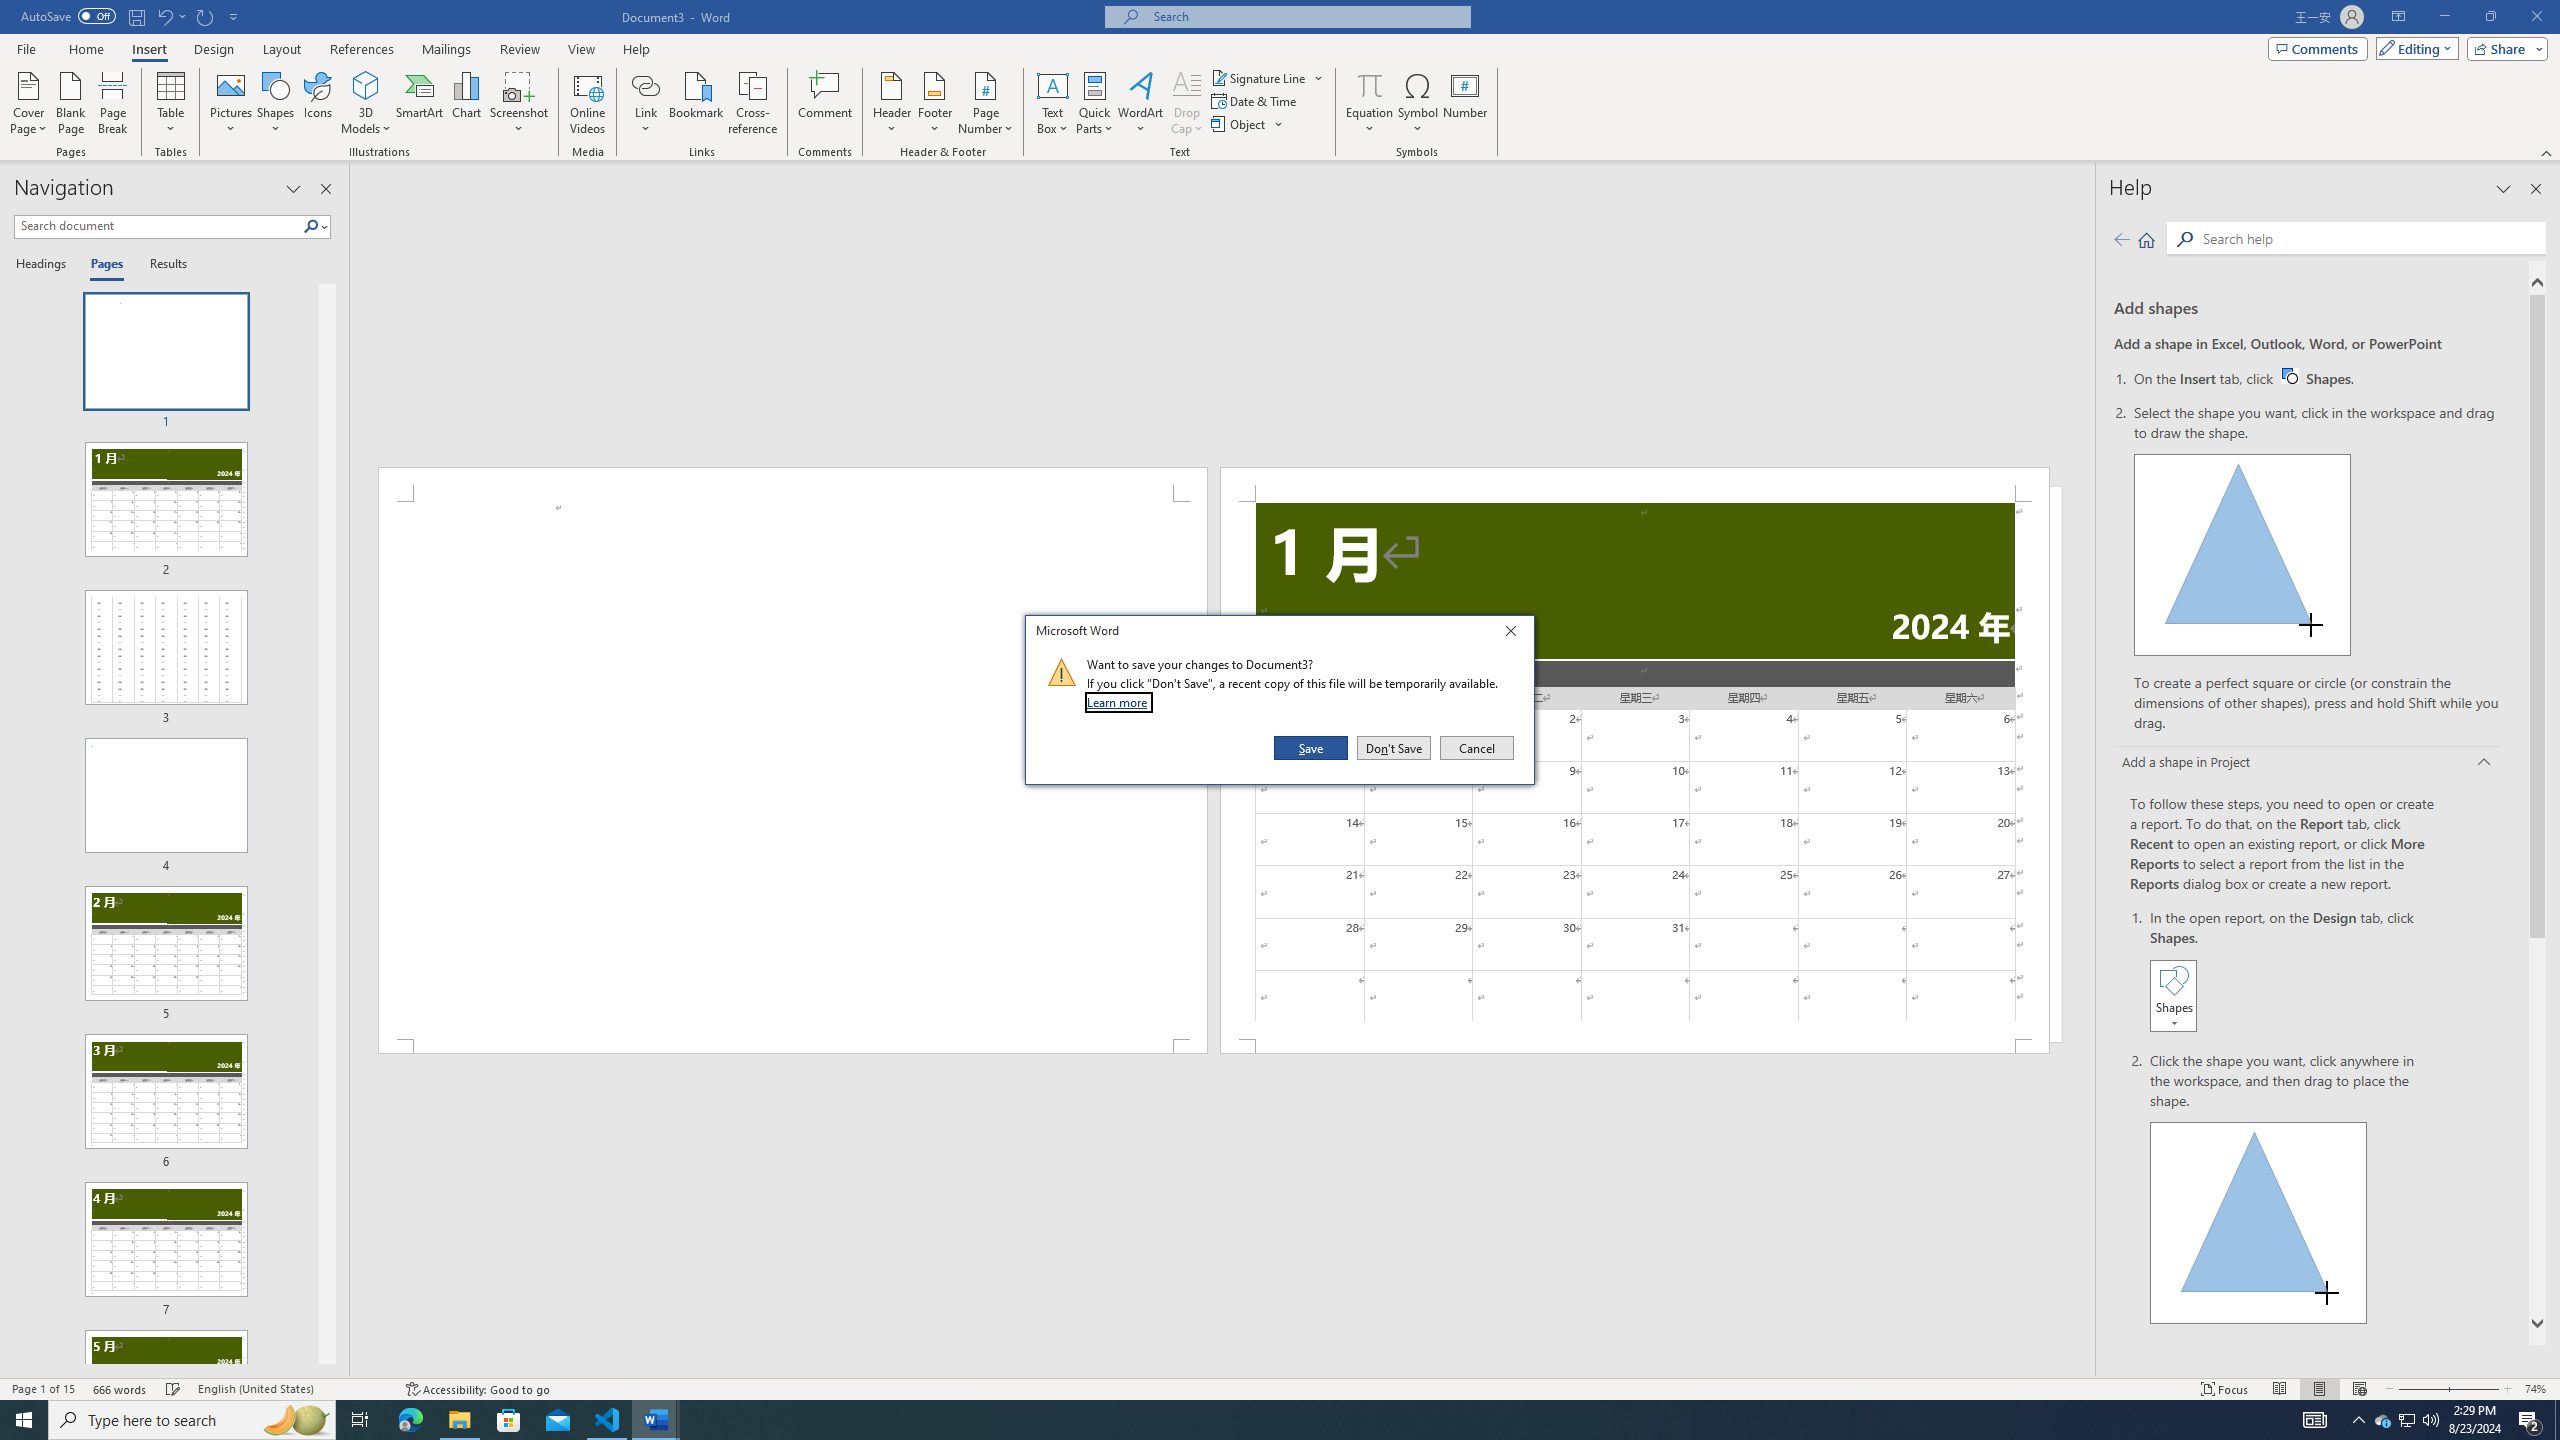 This screenshot has width=2560, height=1440. I want to click on WordArt, so click(2406, 1420).